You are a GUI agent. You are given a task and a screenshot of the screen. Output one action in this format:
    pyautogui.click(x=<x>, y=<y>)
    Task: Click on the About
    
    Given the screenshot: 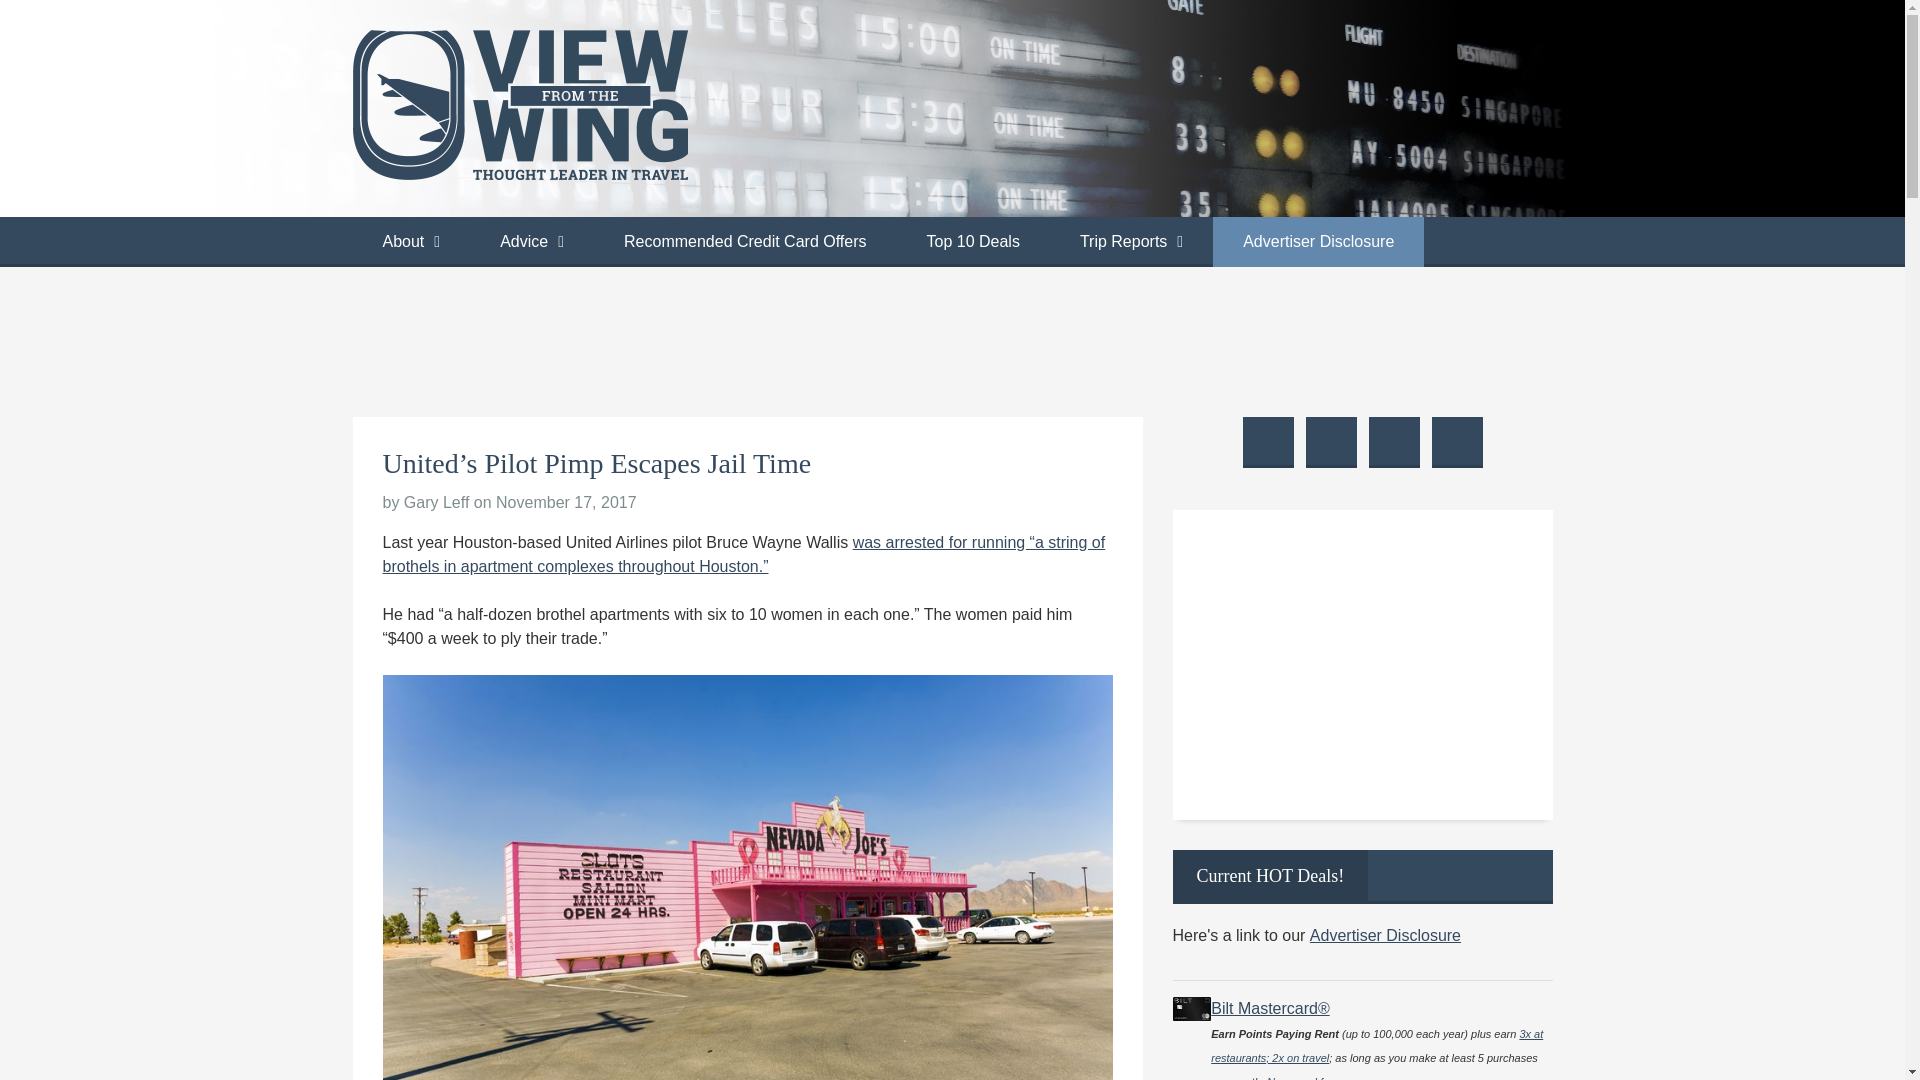 What is the action you would take?
    pyautogui.click(x=410, y=242)
    